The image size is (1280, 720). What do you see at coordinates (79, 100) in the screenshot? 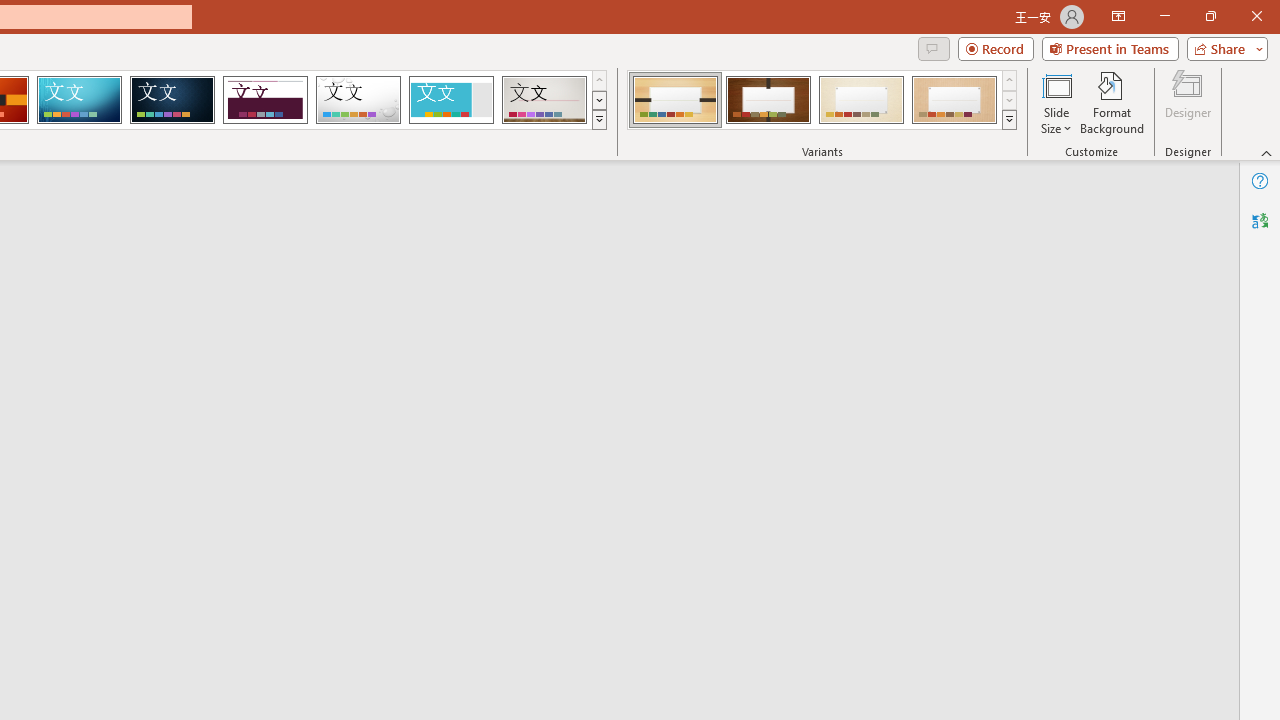
I see `Circuit` at bounding box center [79, 100].